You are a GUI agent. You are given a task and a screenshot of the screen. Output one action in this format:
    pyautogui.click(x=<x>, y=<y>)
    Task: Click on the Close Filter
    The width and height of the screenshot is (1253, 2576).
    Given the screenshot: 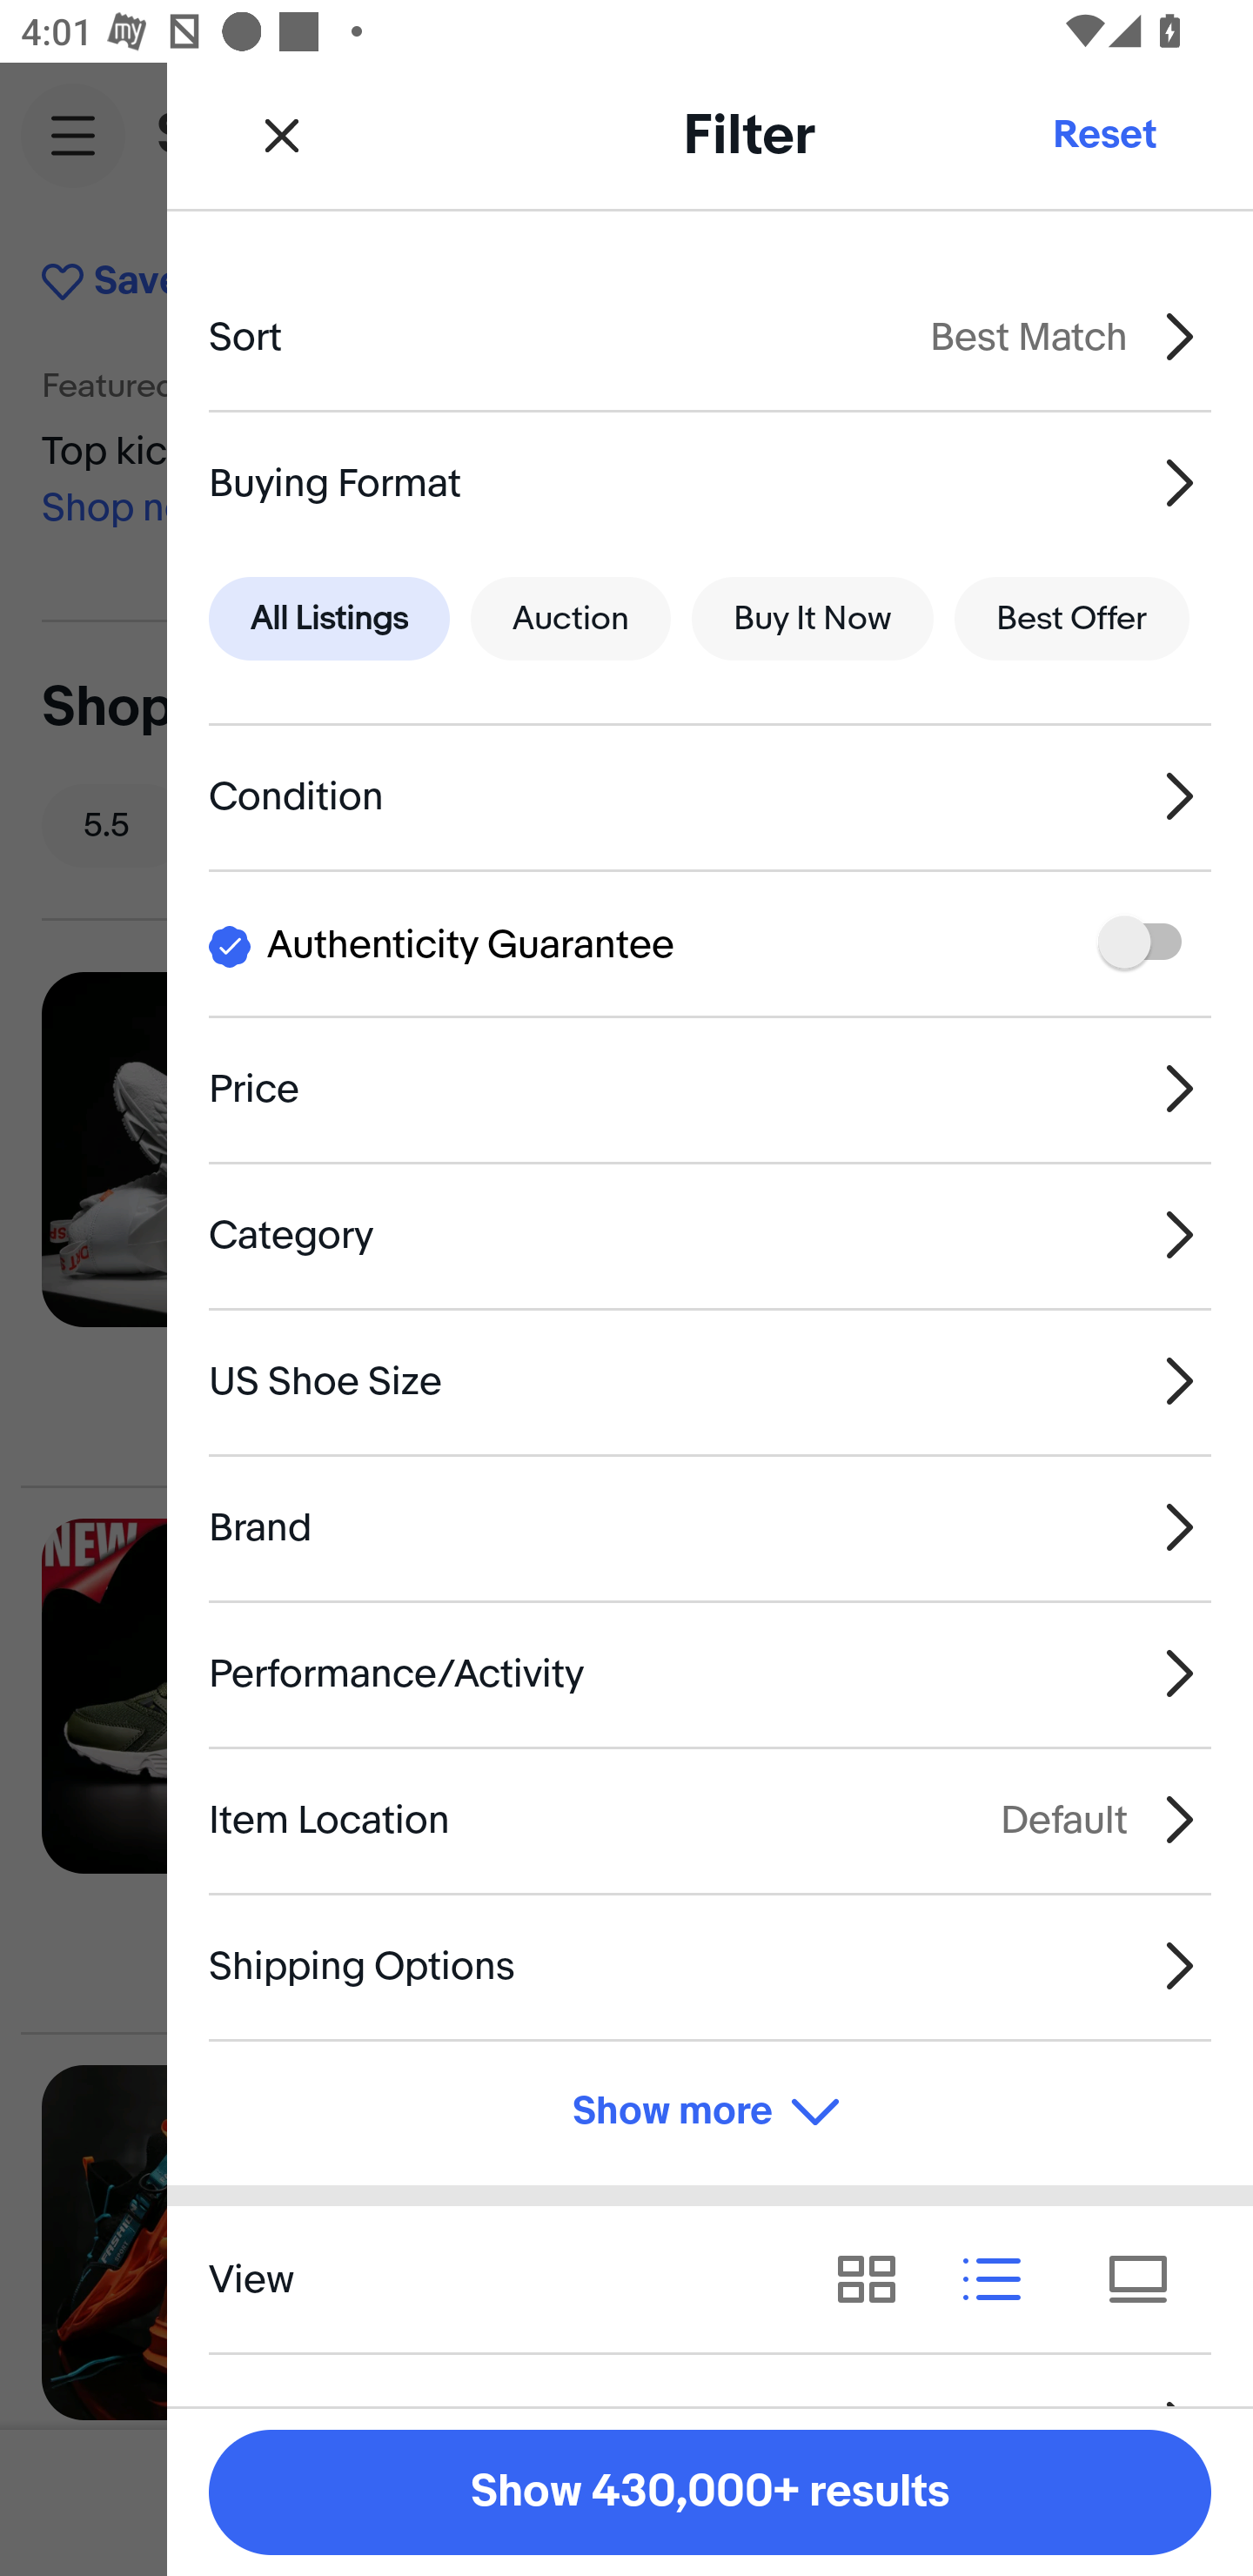 What is the action you would take?
    pyautogui.click(x=282, y=134)
    